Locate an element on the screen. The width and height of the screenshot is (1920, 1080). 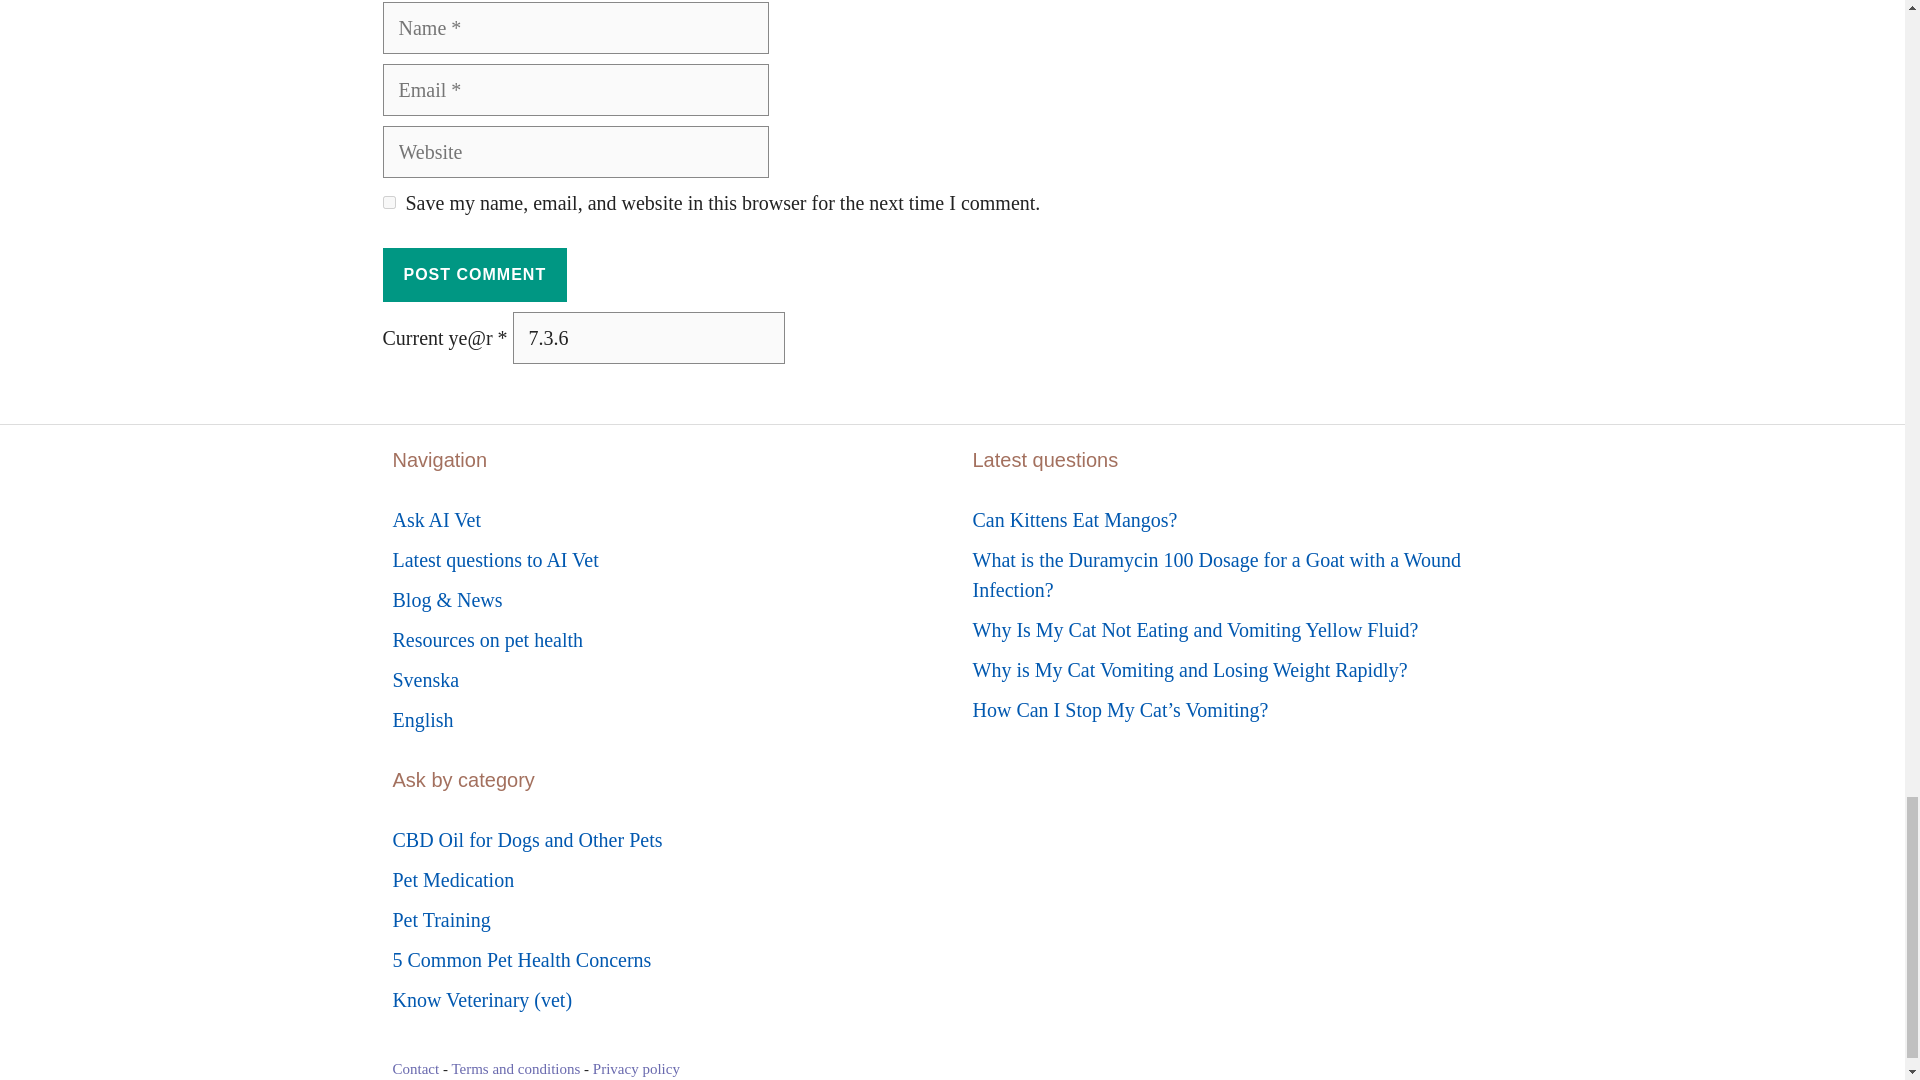
Contact is located at coordinates (415, 1068).